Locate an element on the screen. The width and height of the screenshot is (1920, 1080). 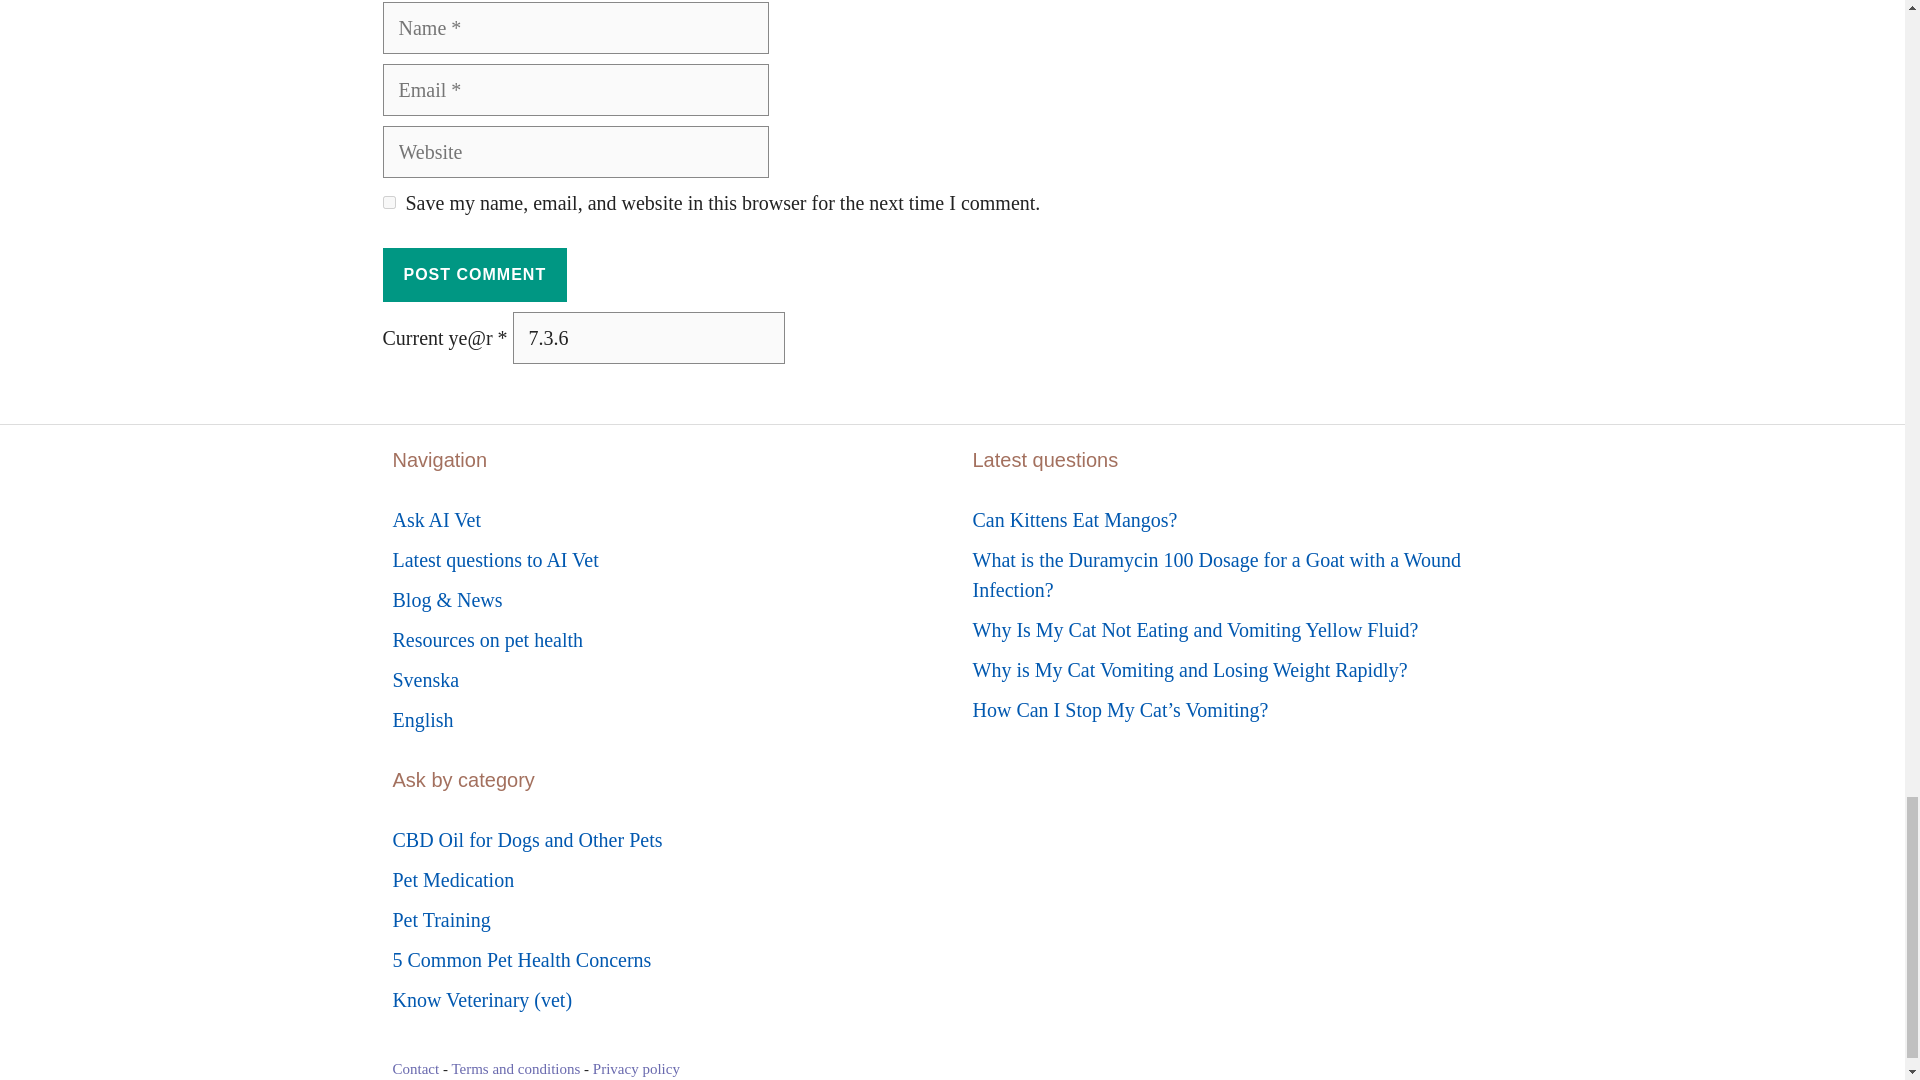
Contact is located at coordinates (415, 1068).